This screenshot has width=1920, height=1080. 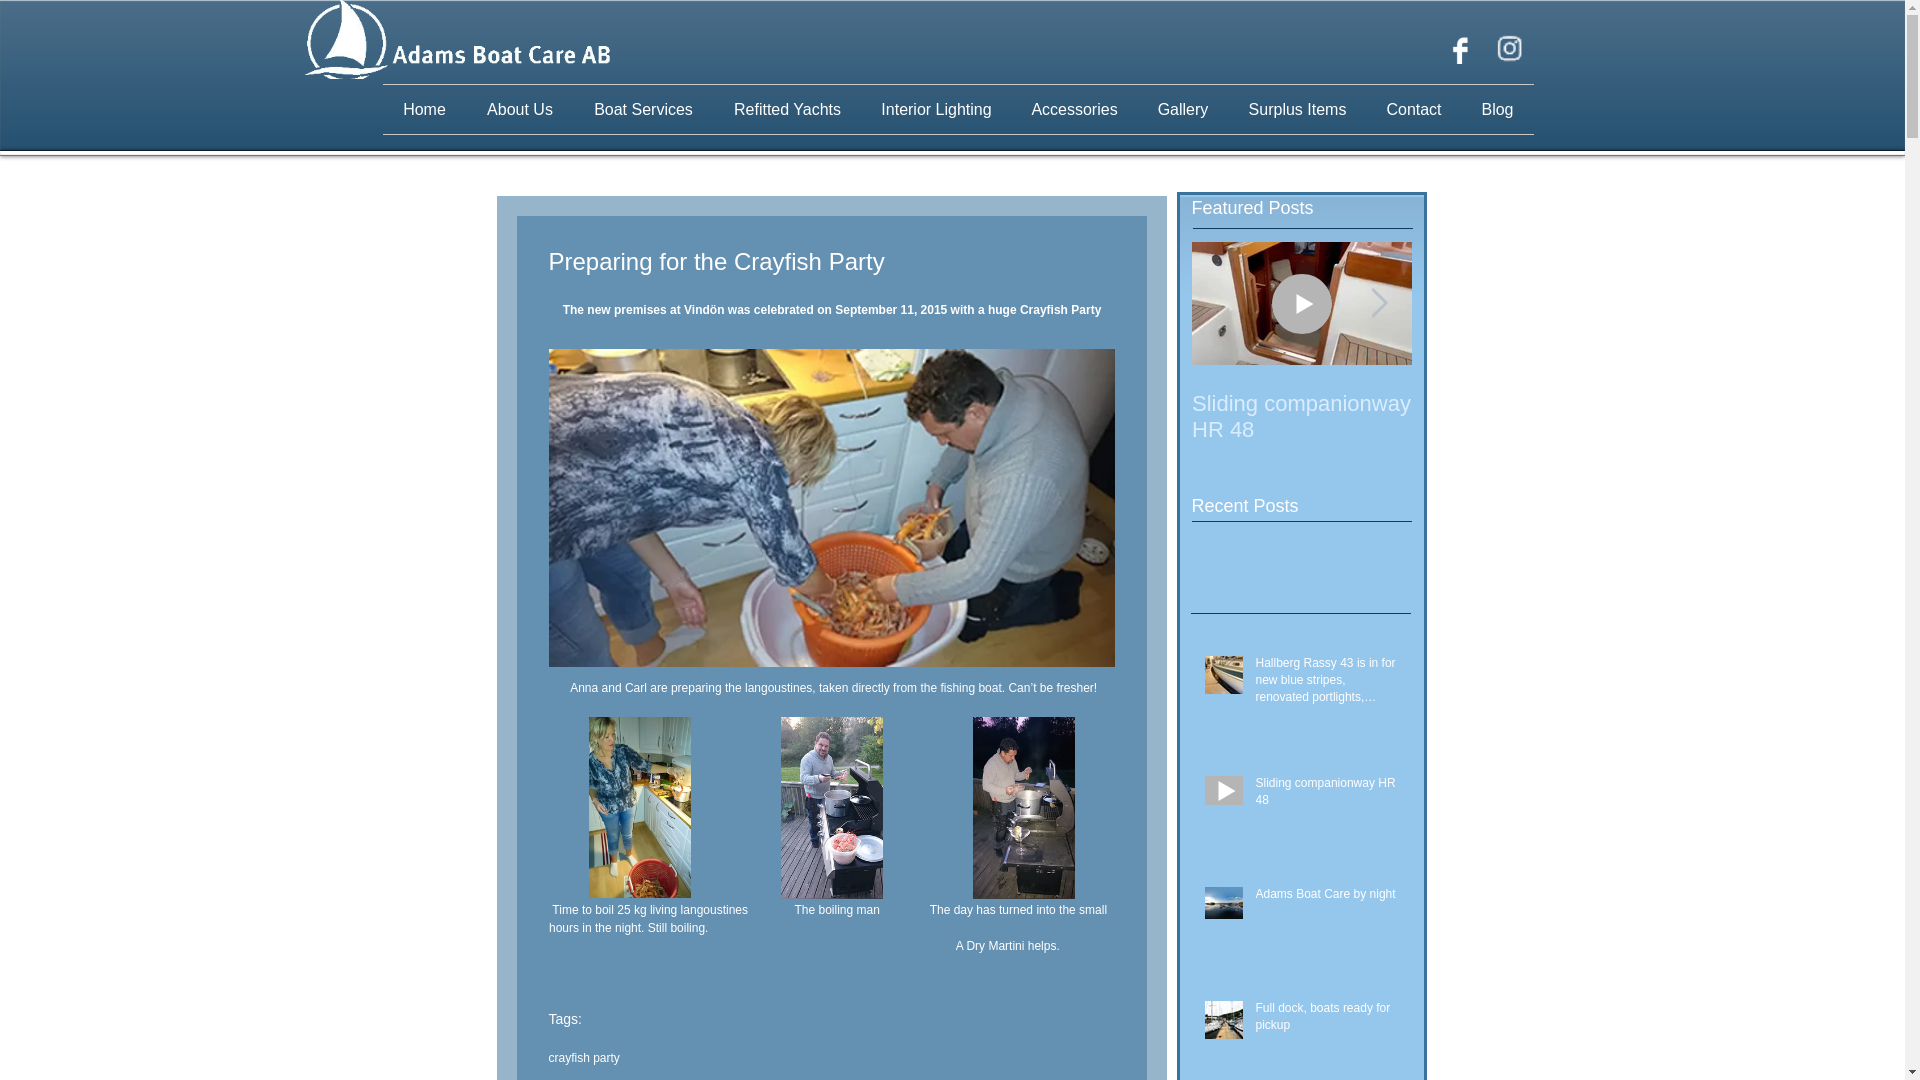 I want to click on Aams Boat Care Refit-Home, so click(x=456, y=39).